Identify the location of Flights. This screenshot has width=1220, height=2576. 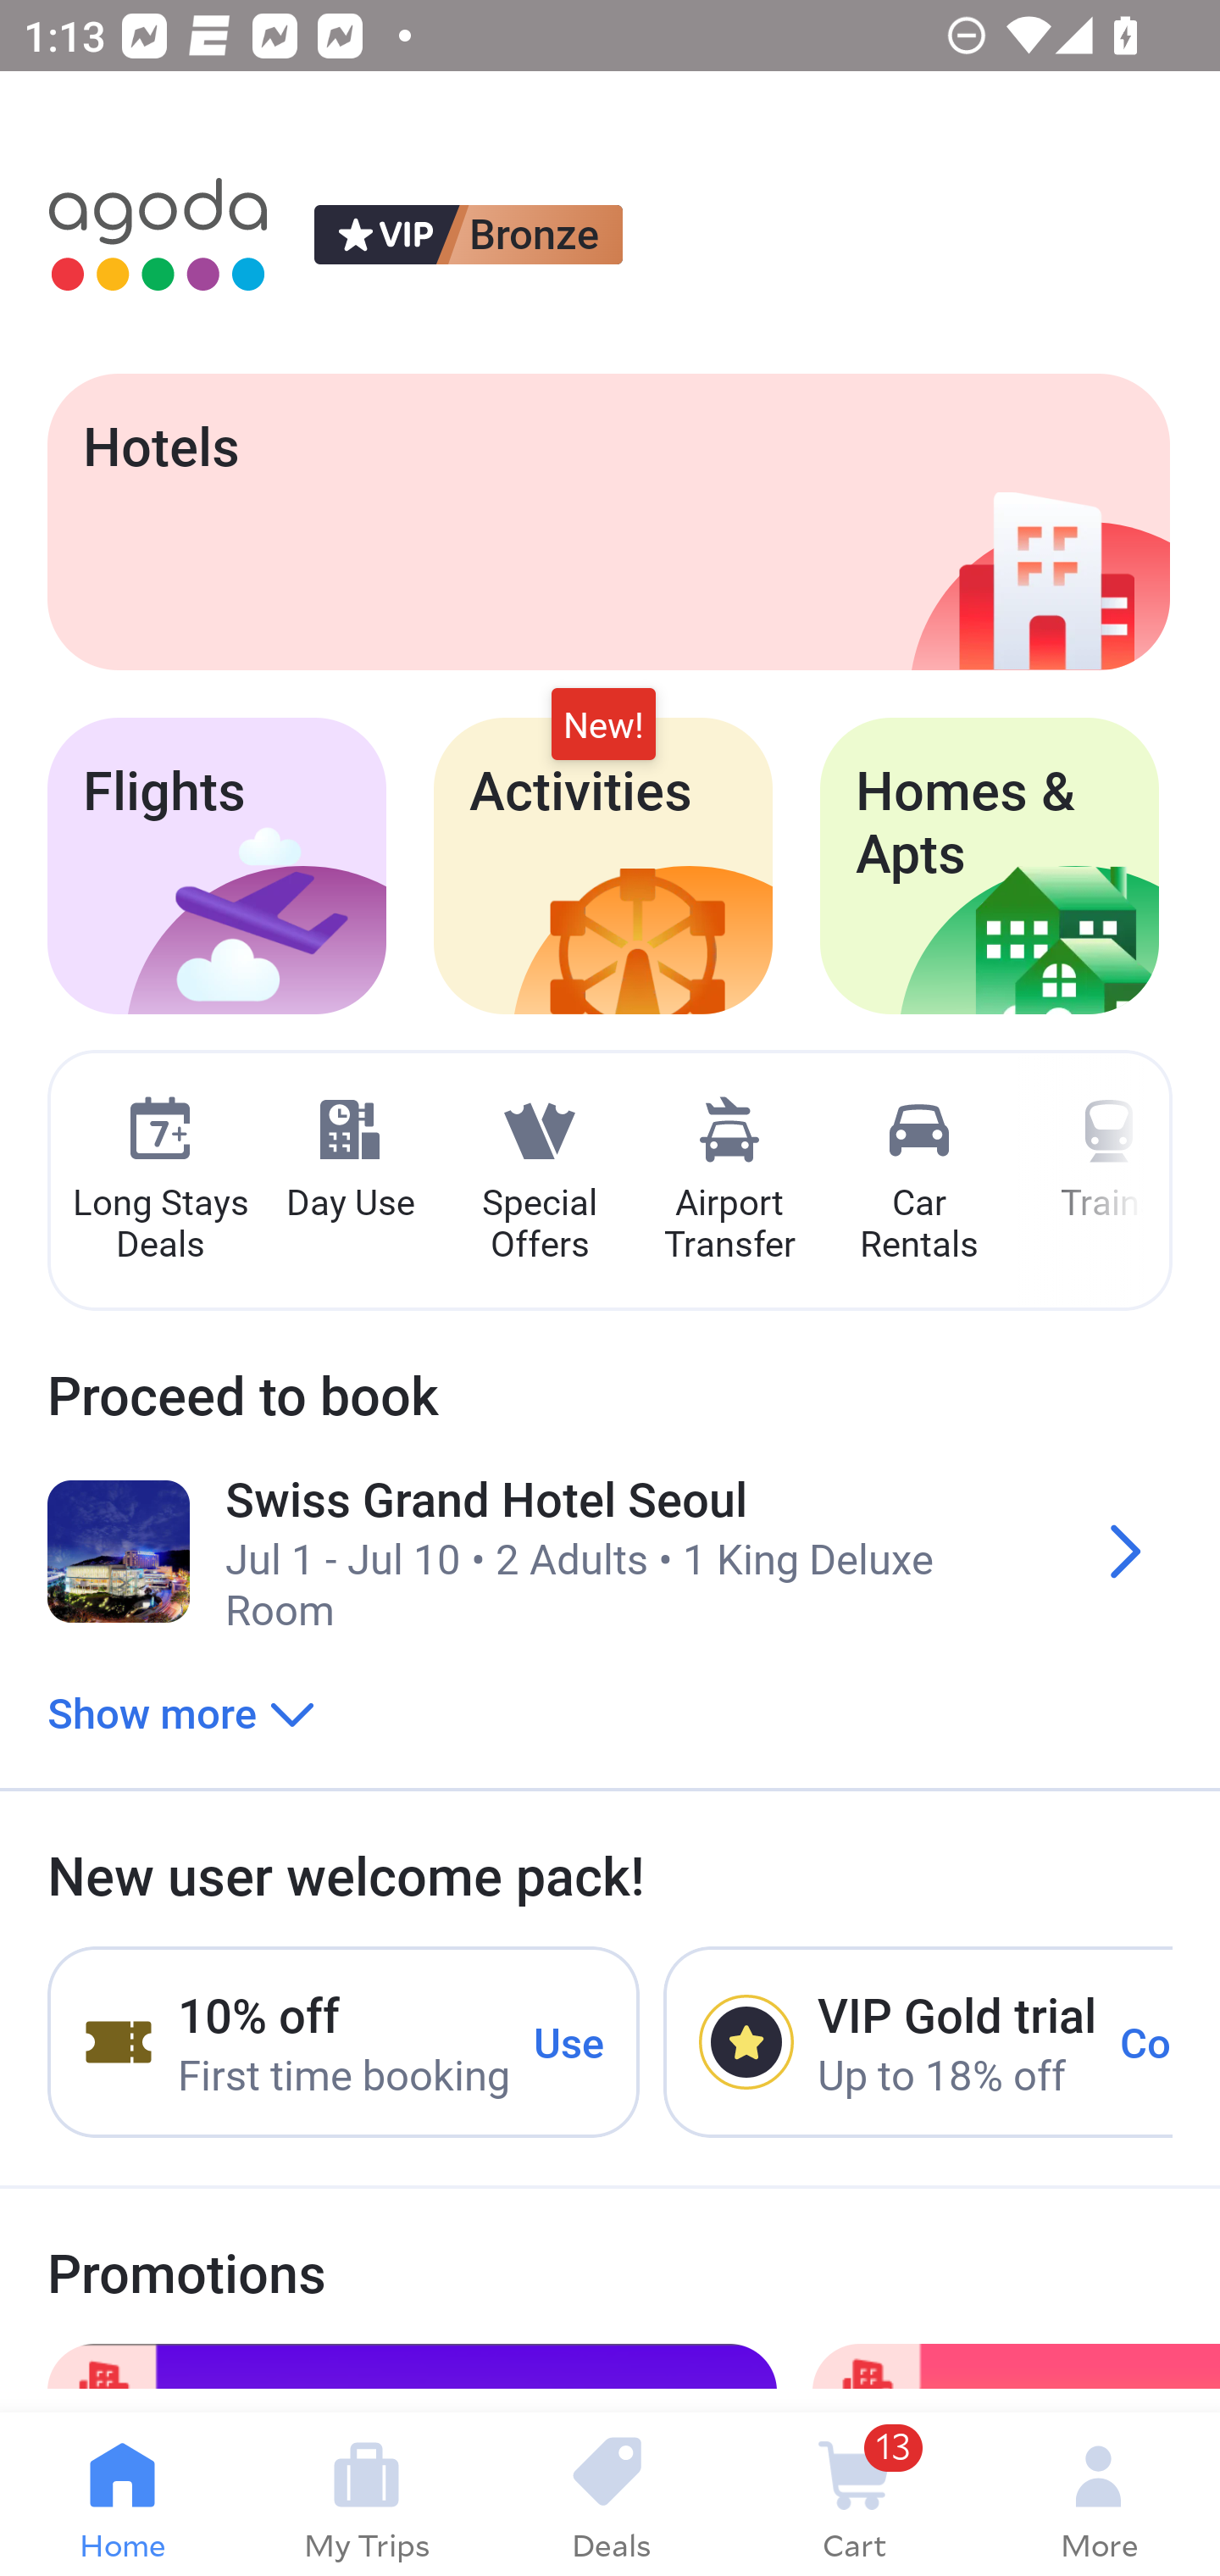
(217, 866).